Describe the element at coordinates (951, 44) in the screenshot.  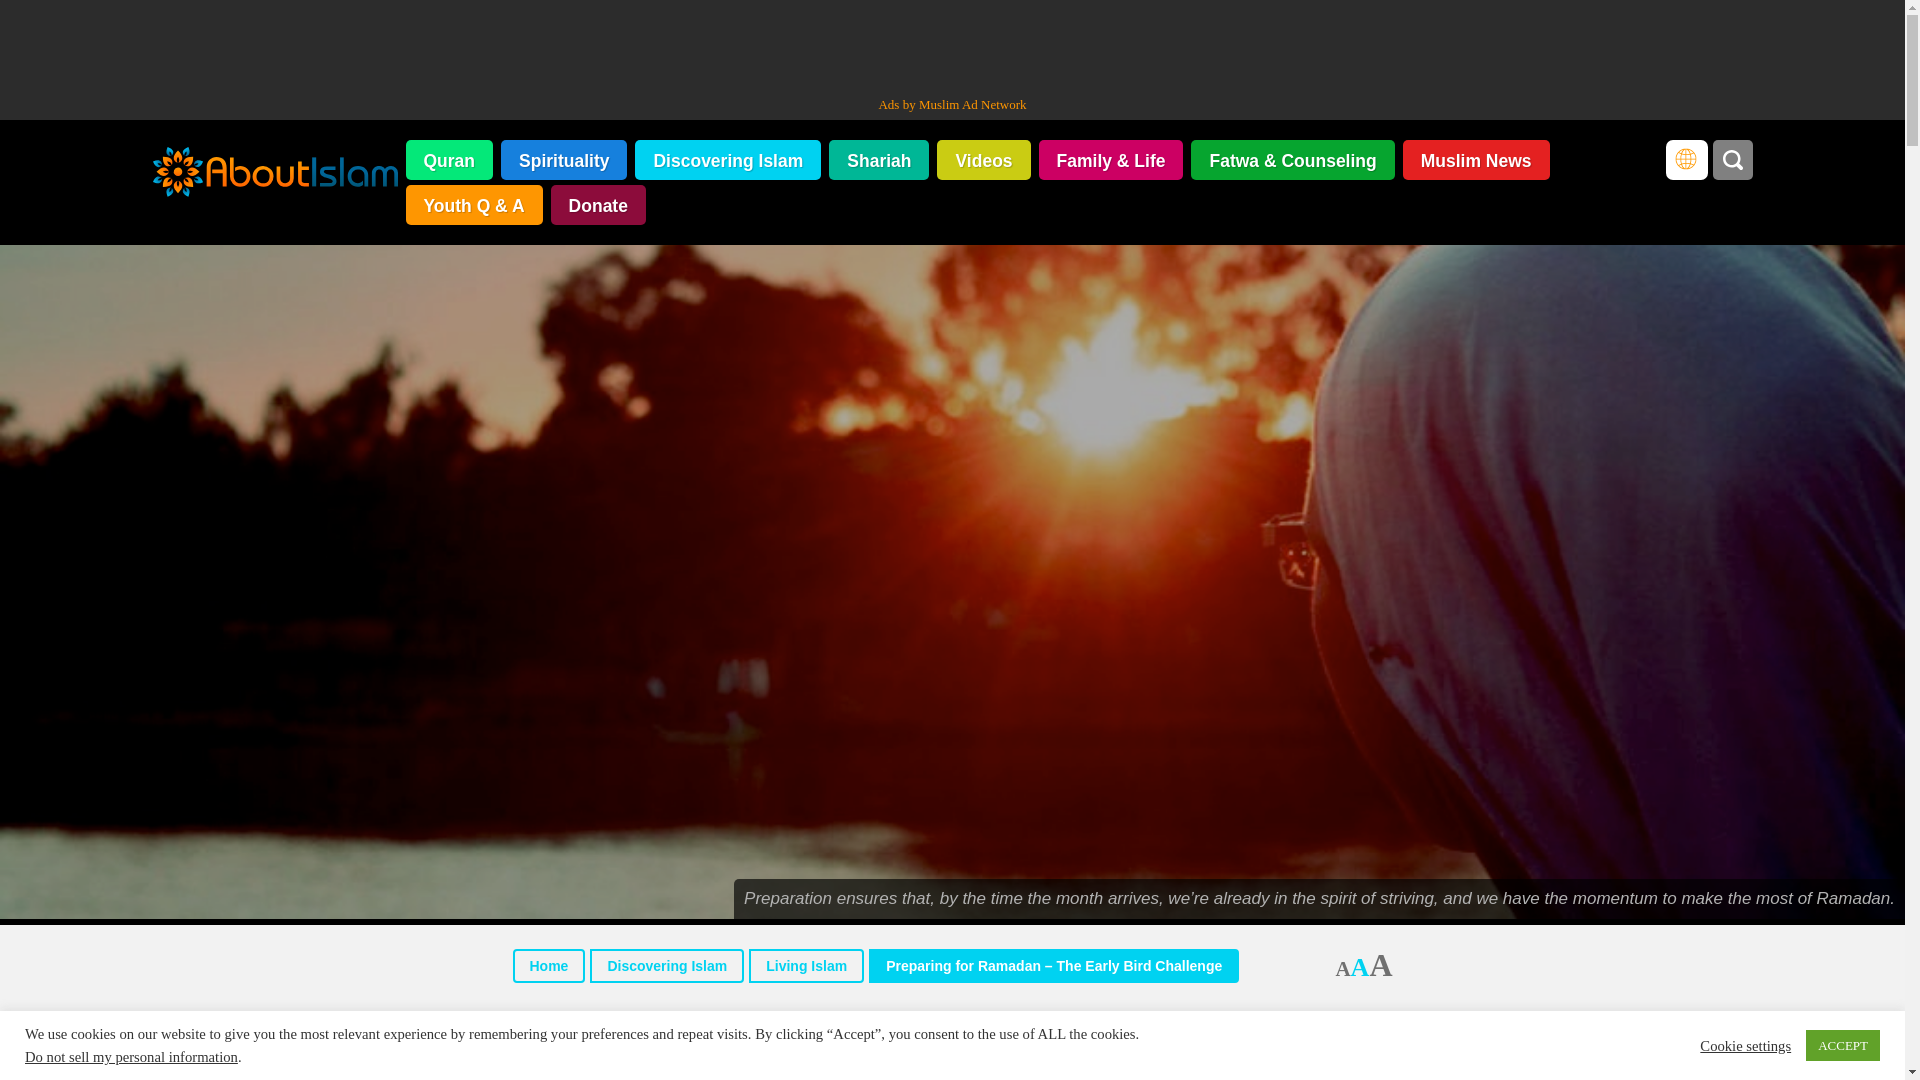
I see `3rd party ad content` at that location.